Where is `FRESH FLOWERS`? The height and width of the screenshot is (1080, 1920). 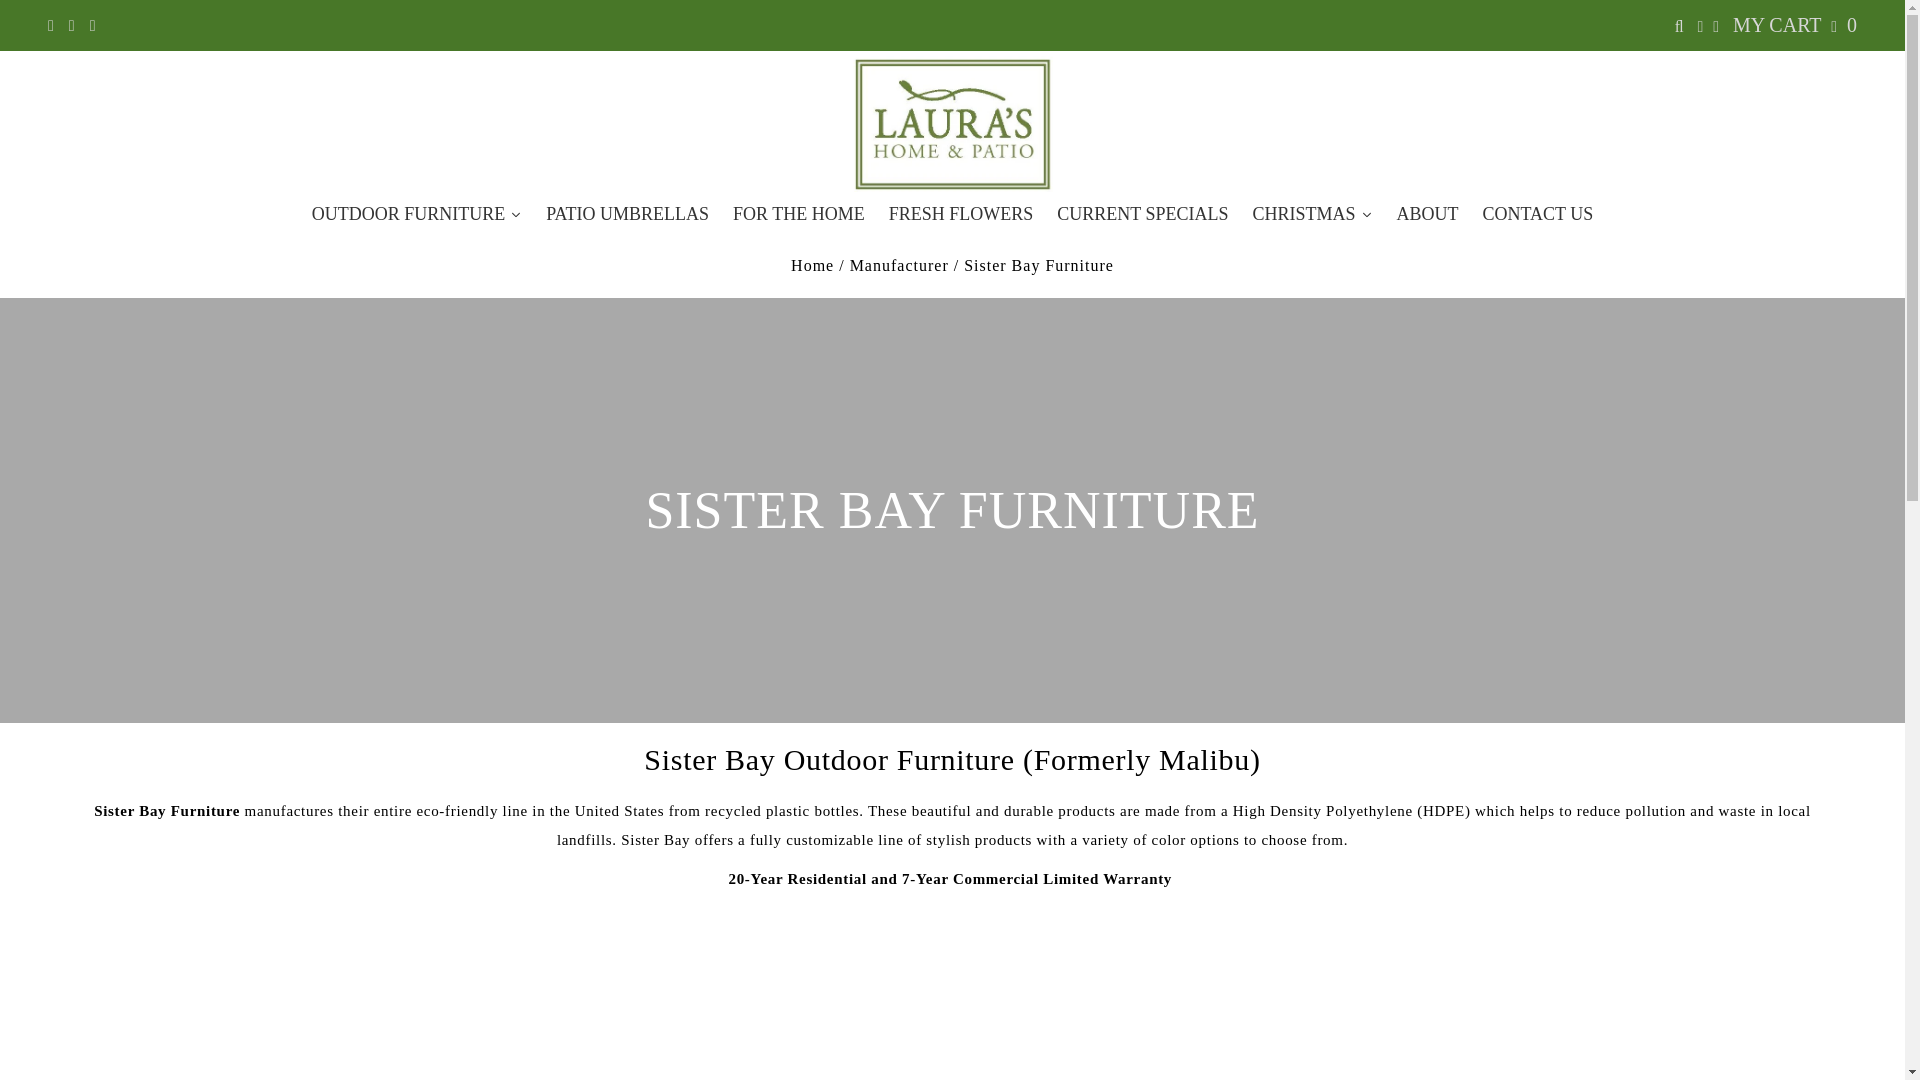 FRESH FLOWERS is located at coordinates (962, 214).